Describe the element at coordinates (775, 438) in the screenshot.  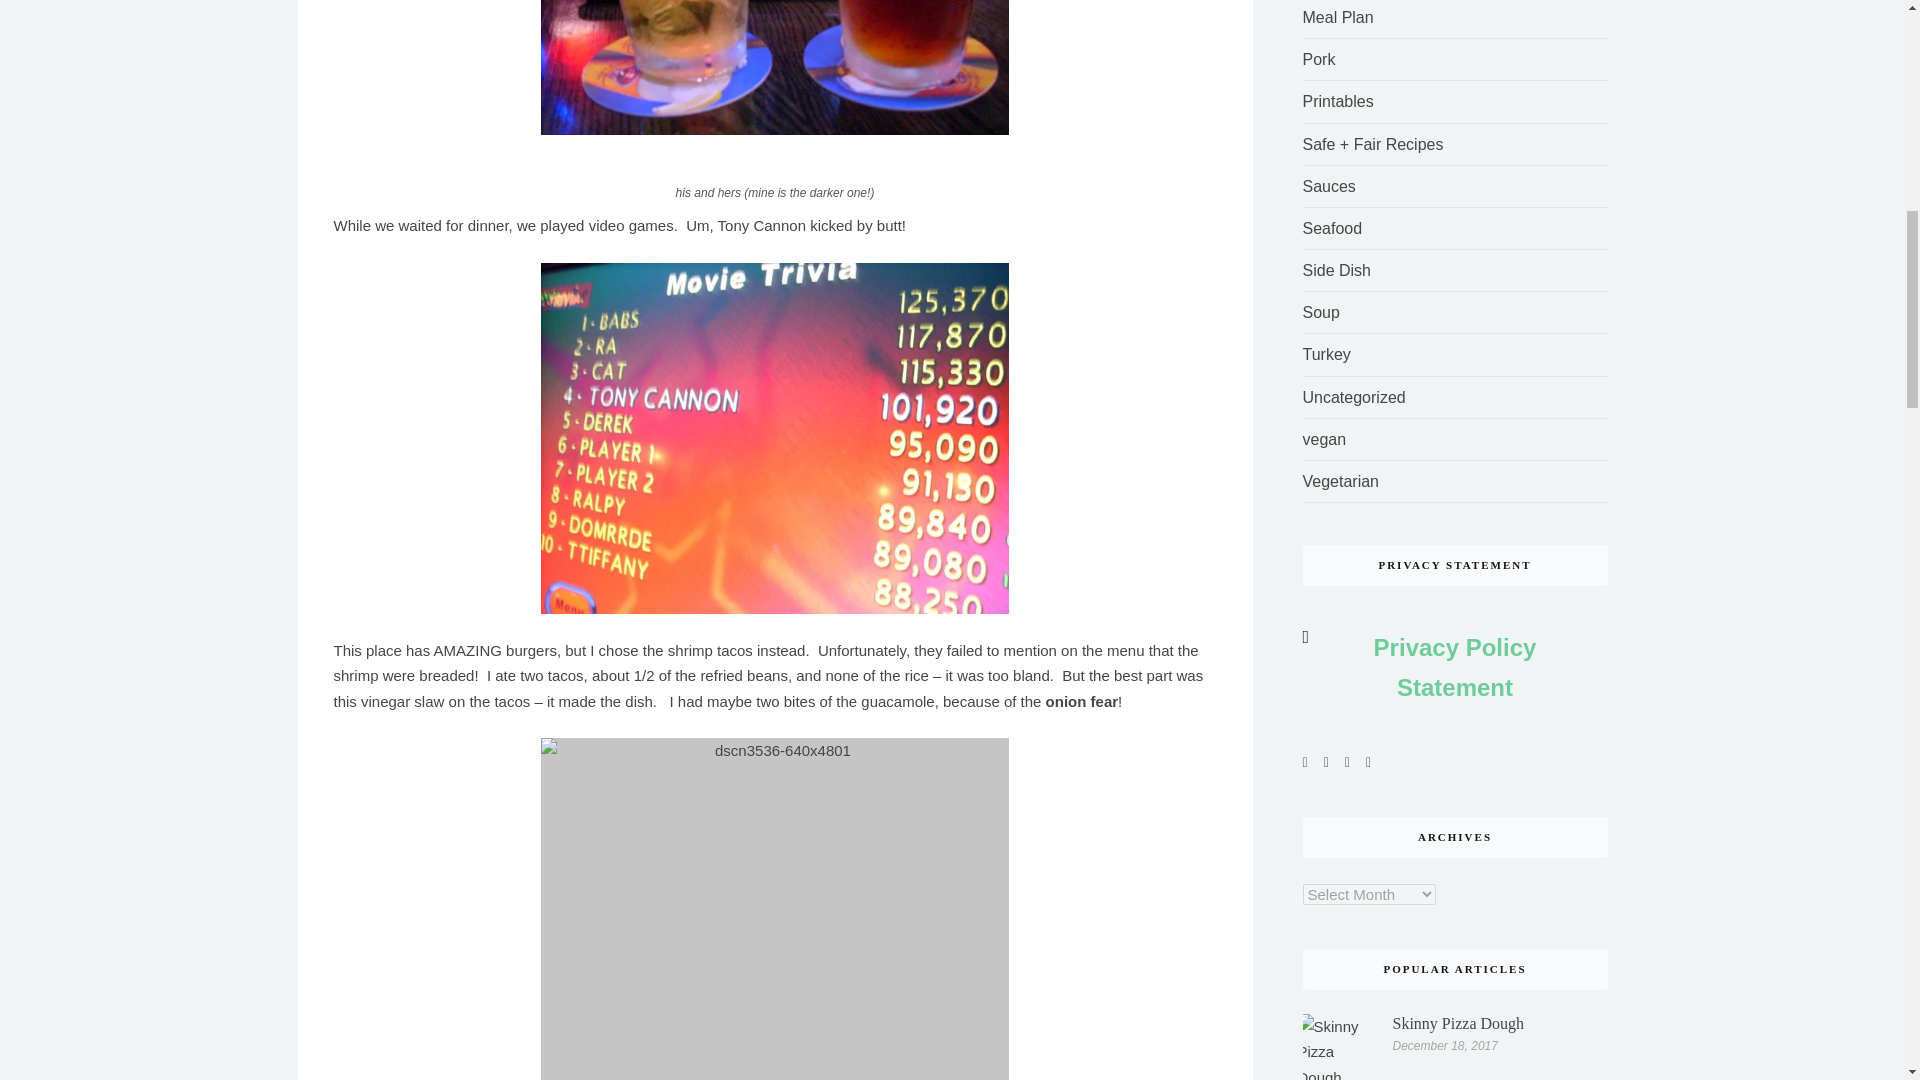
I see `dscn3537-640x480` at that location.